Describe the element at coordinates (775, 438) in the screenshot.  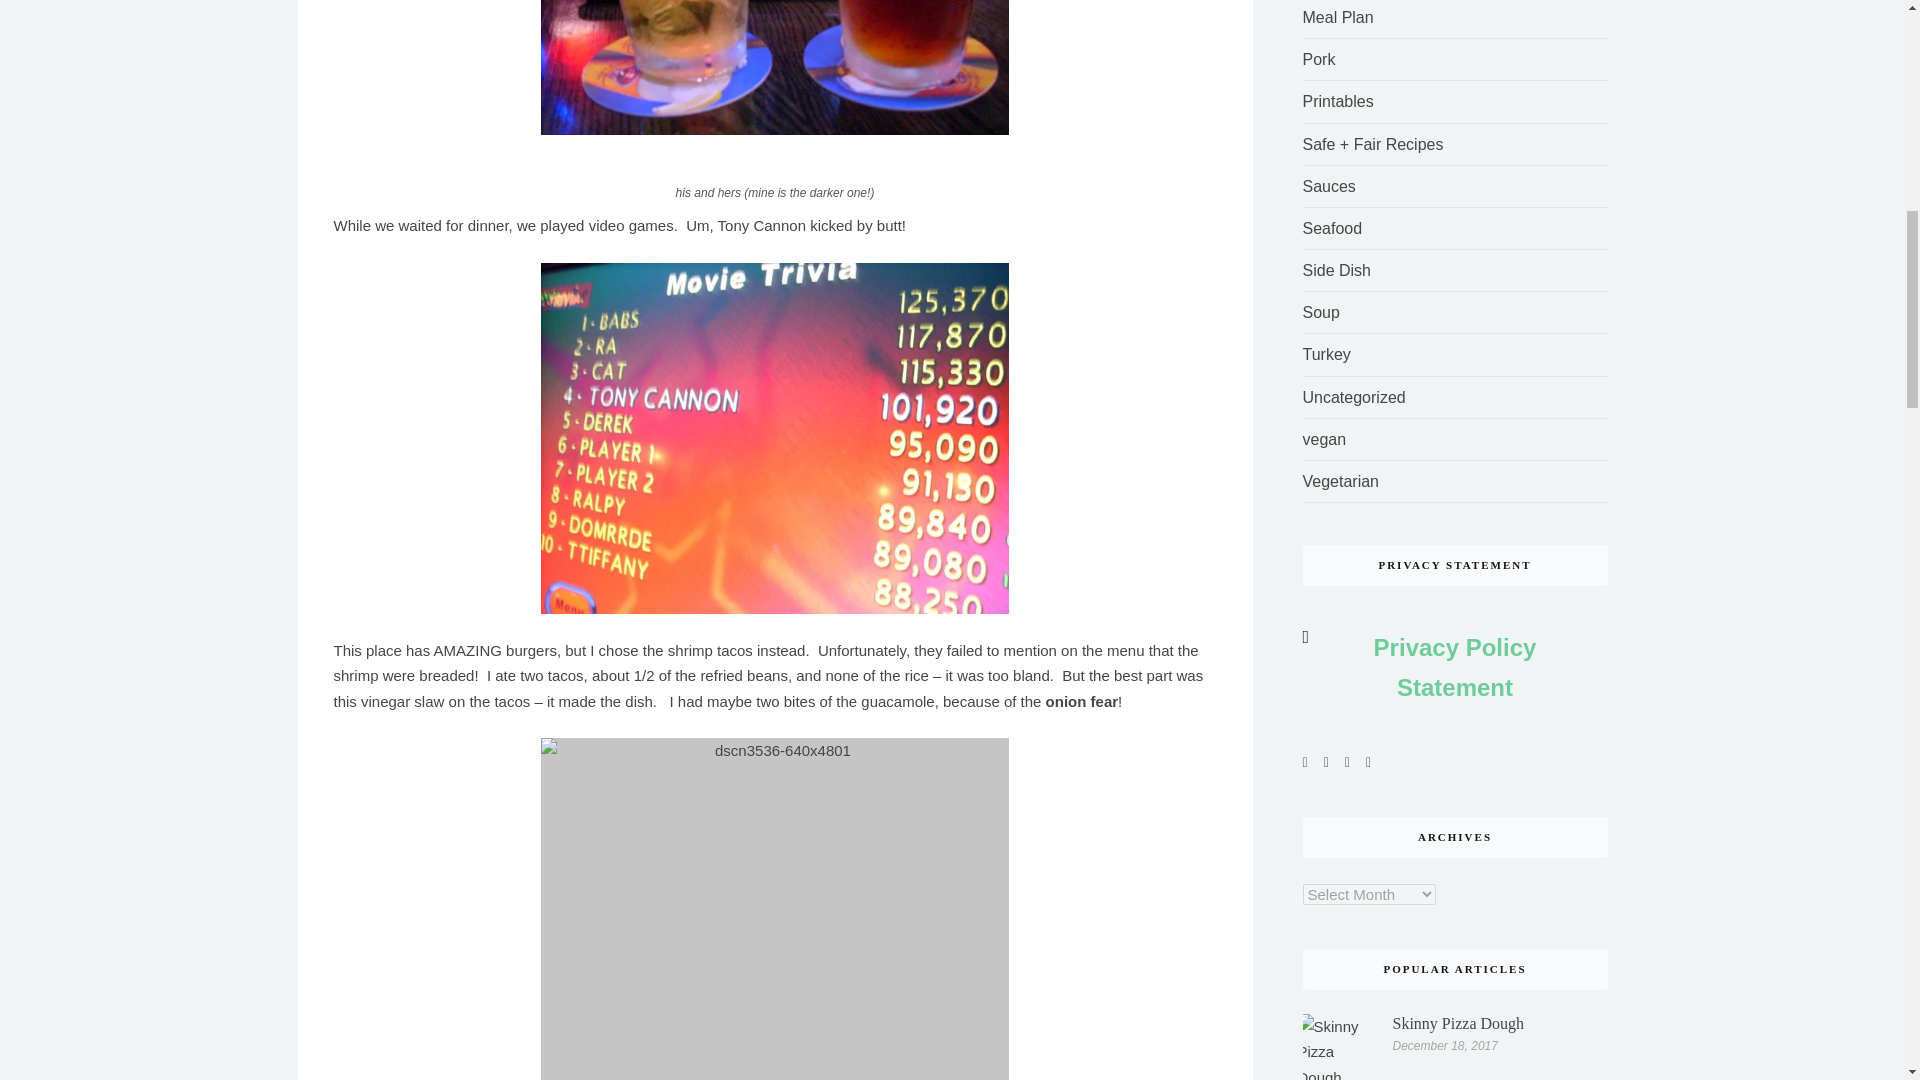
I see `dscn3537-640x480` at that location.